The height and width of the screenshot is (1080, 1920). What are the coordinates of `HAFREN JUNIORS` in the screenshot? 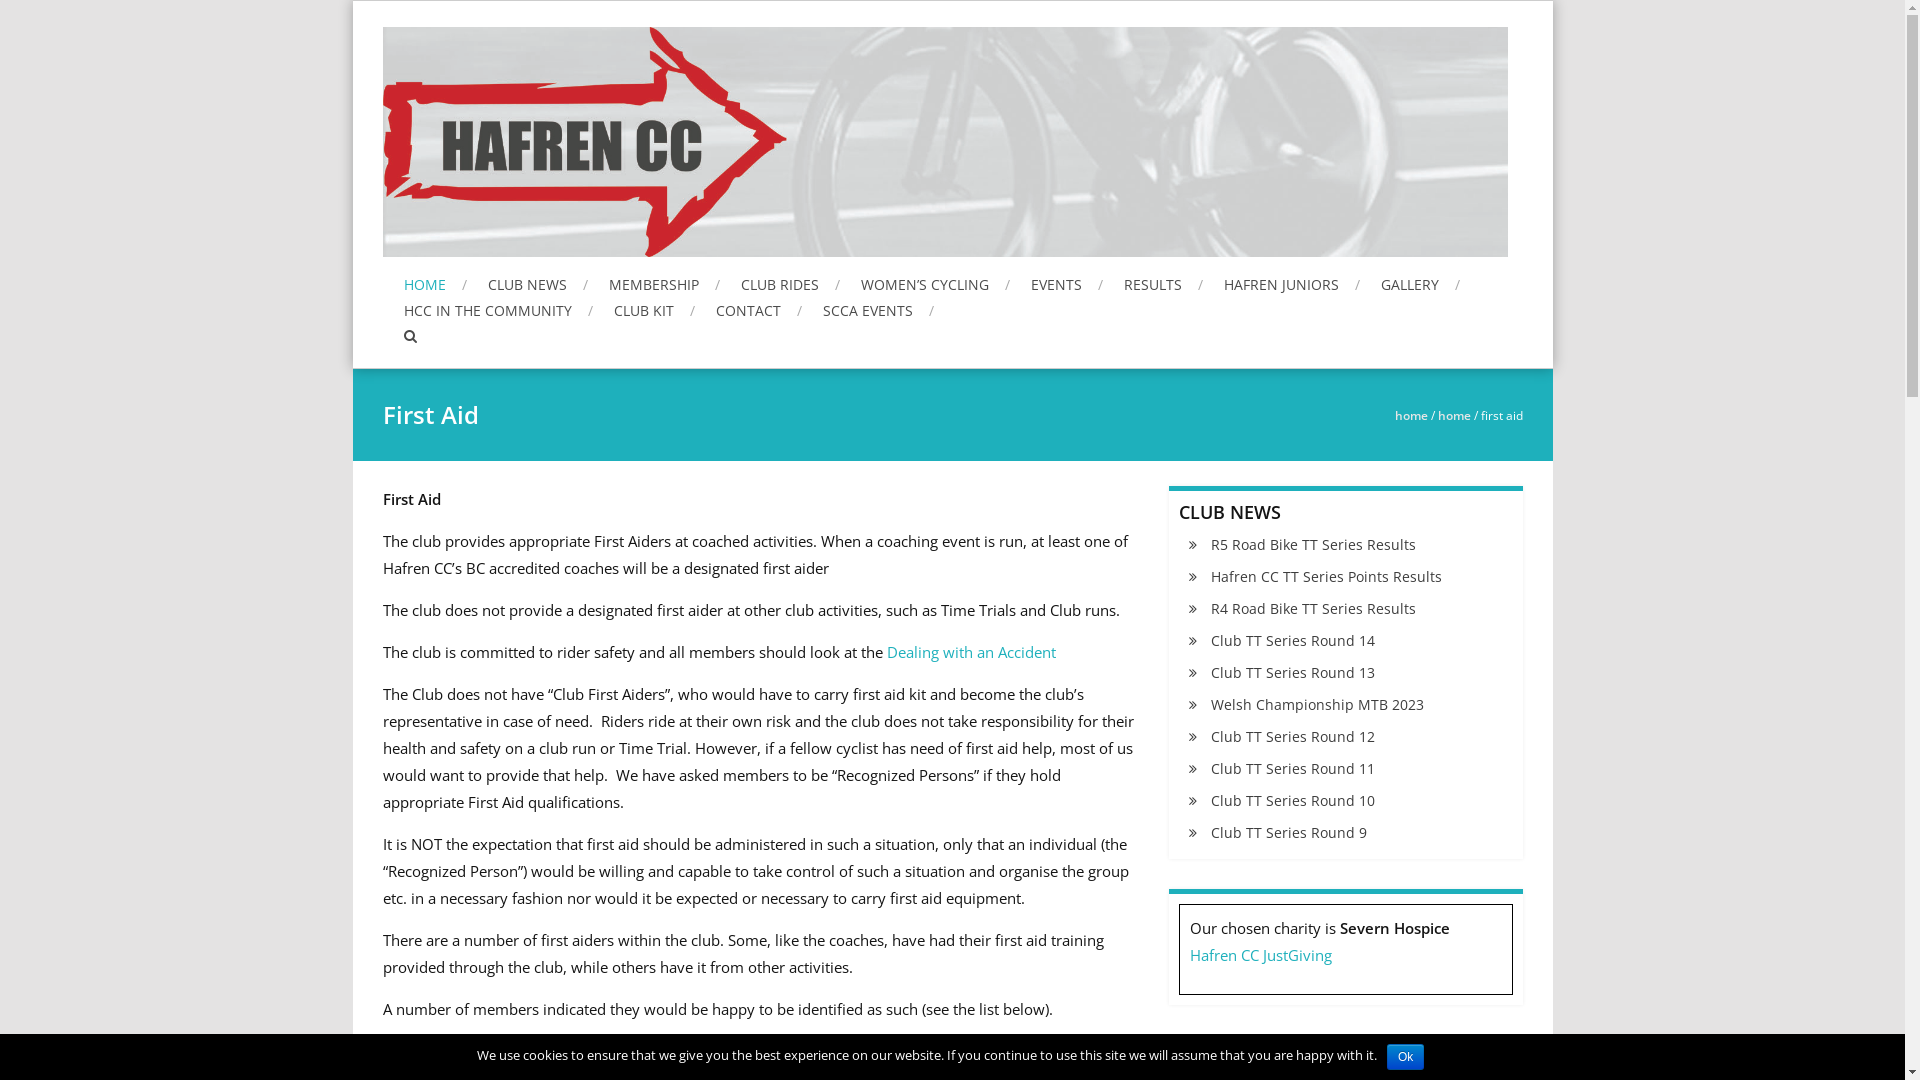 It's located at (1292, 284).